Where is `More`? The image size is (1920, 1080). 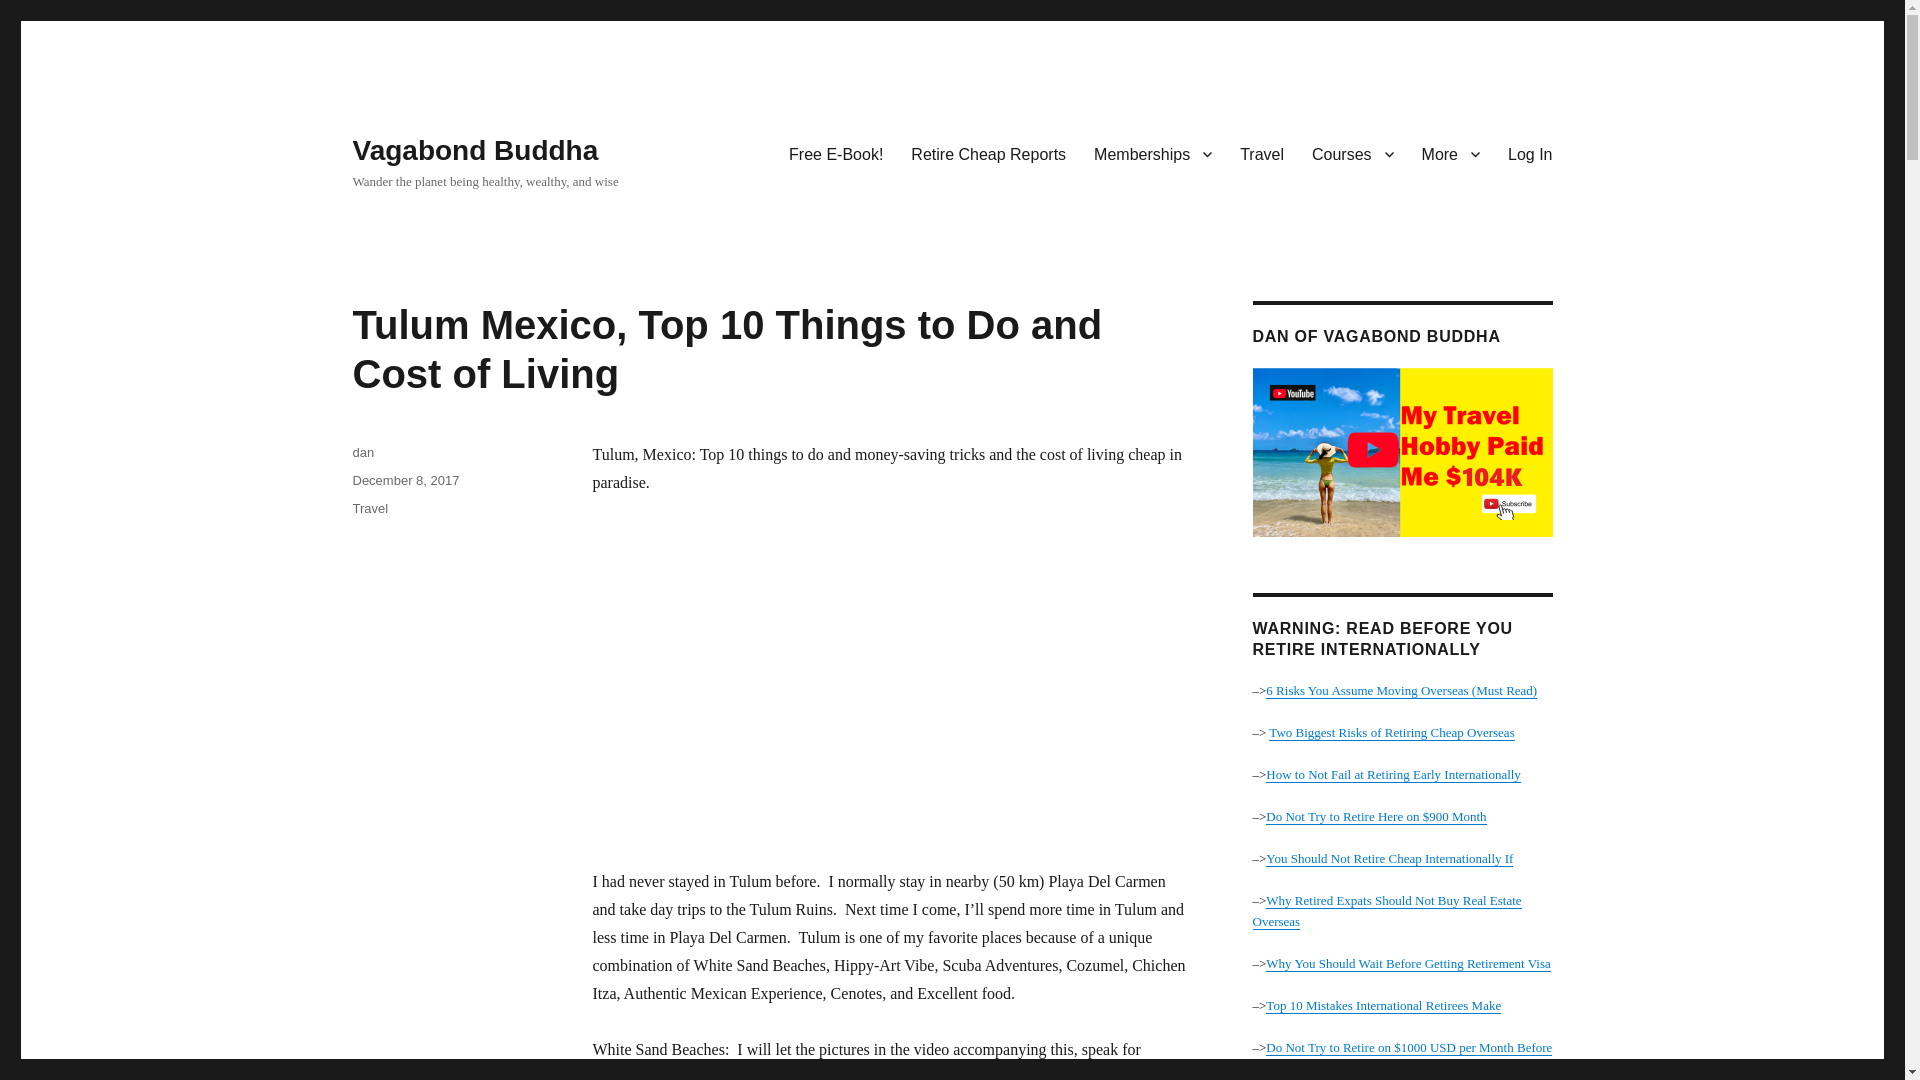 More is located at coordinates (1450, 153).